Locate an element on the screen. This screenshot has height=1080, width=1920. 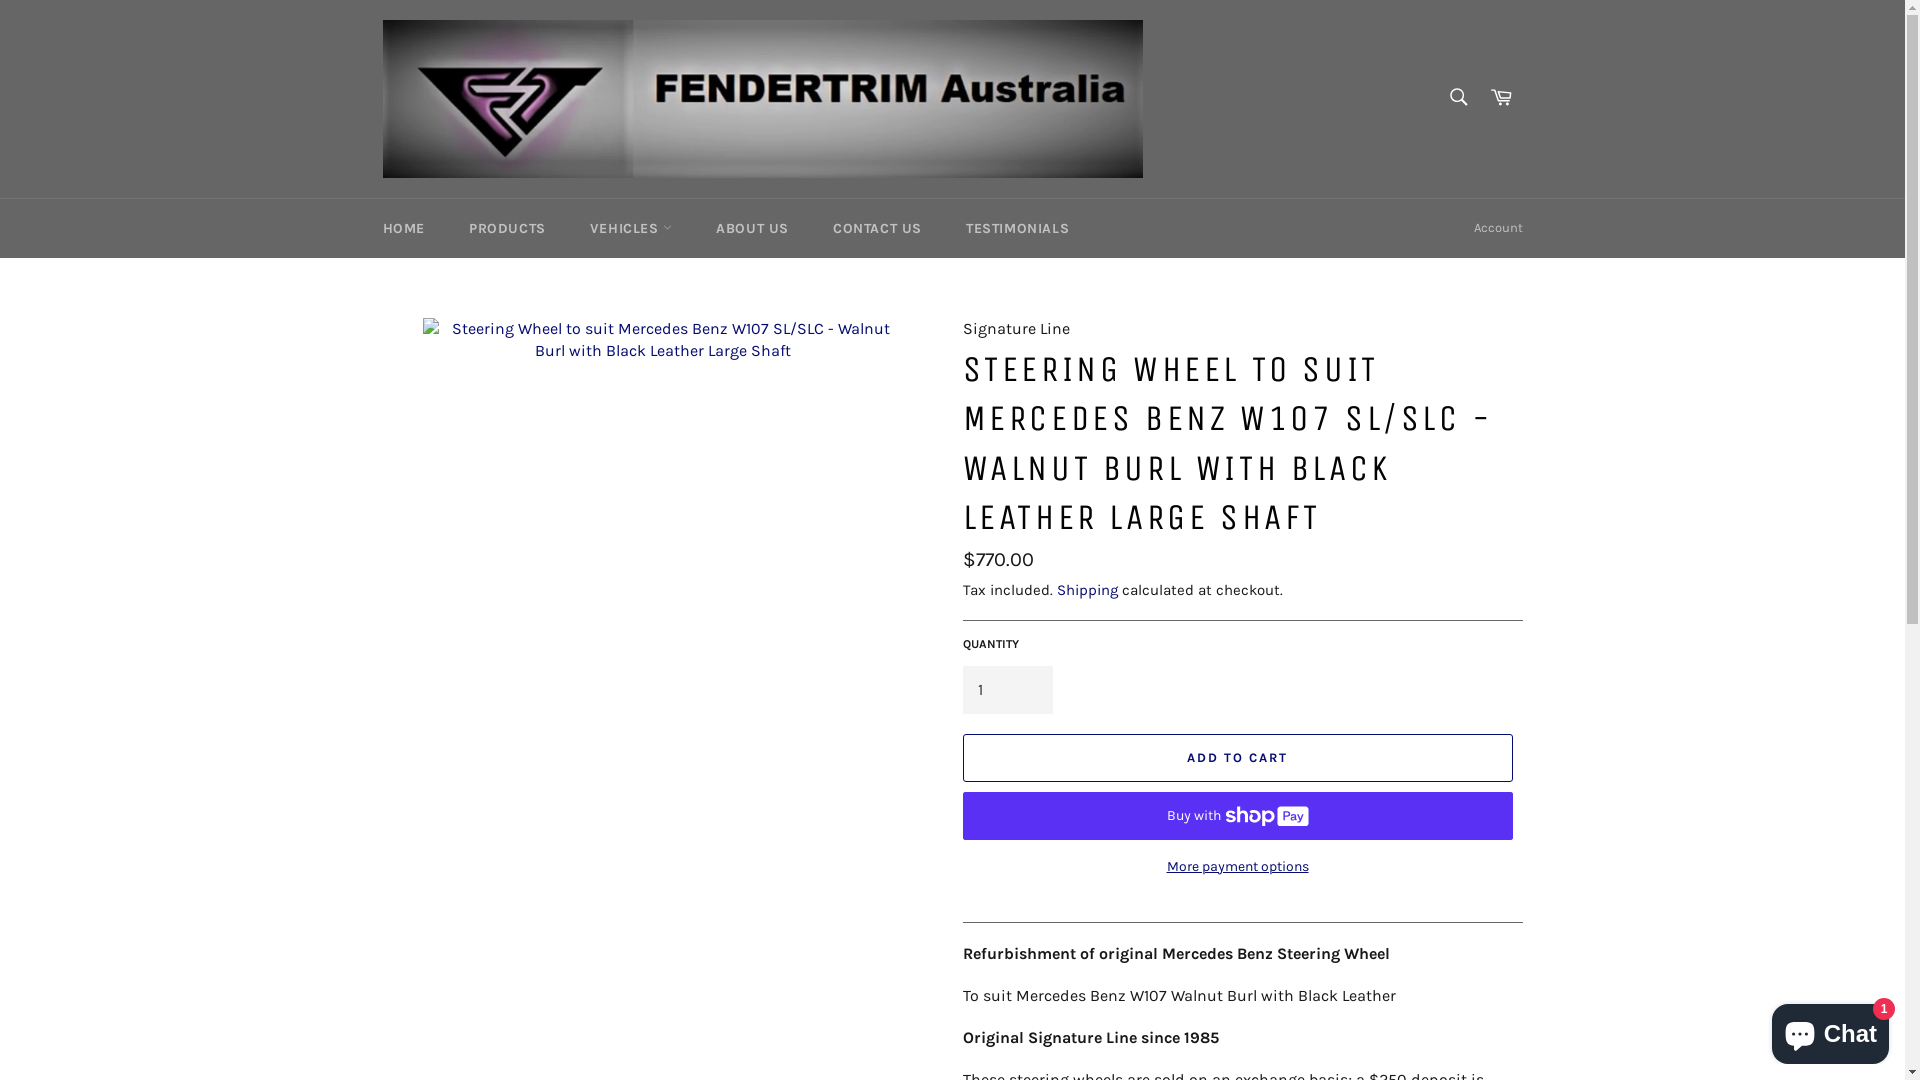
Account is located at coordinates (1498, 228).